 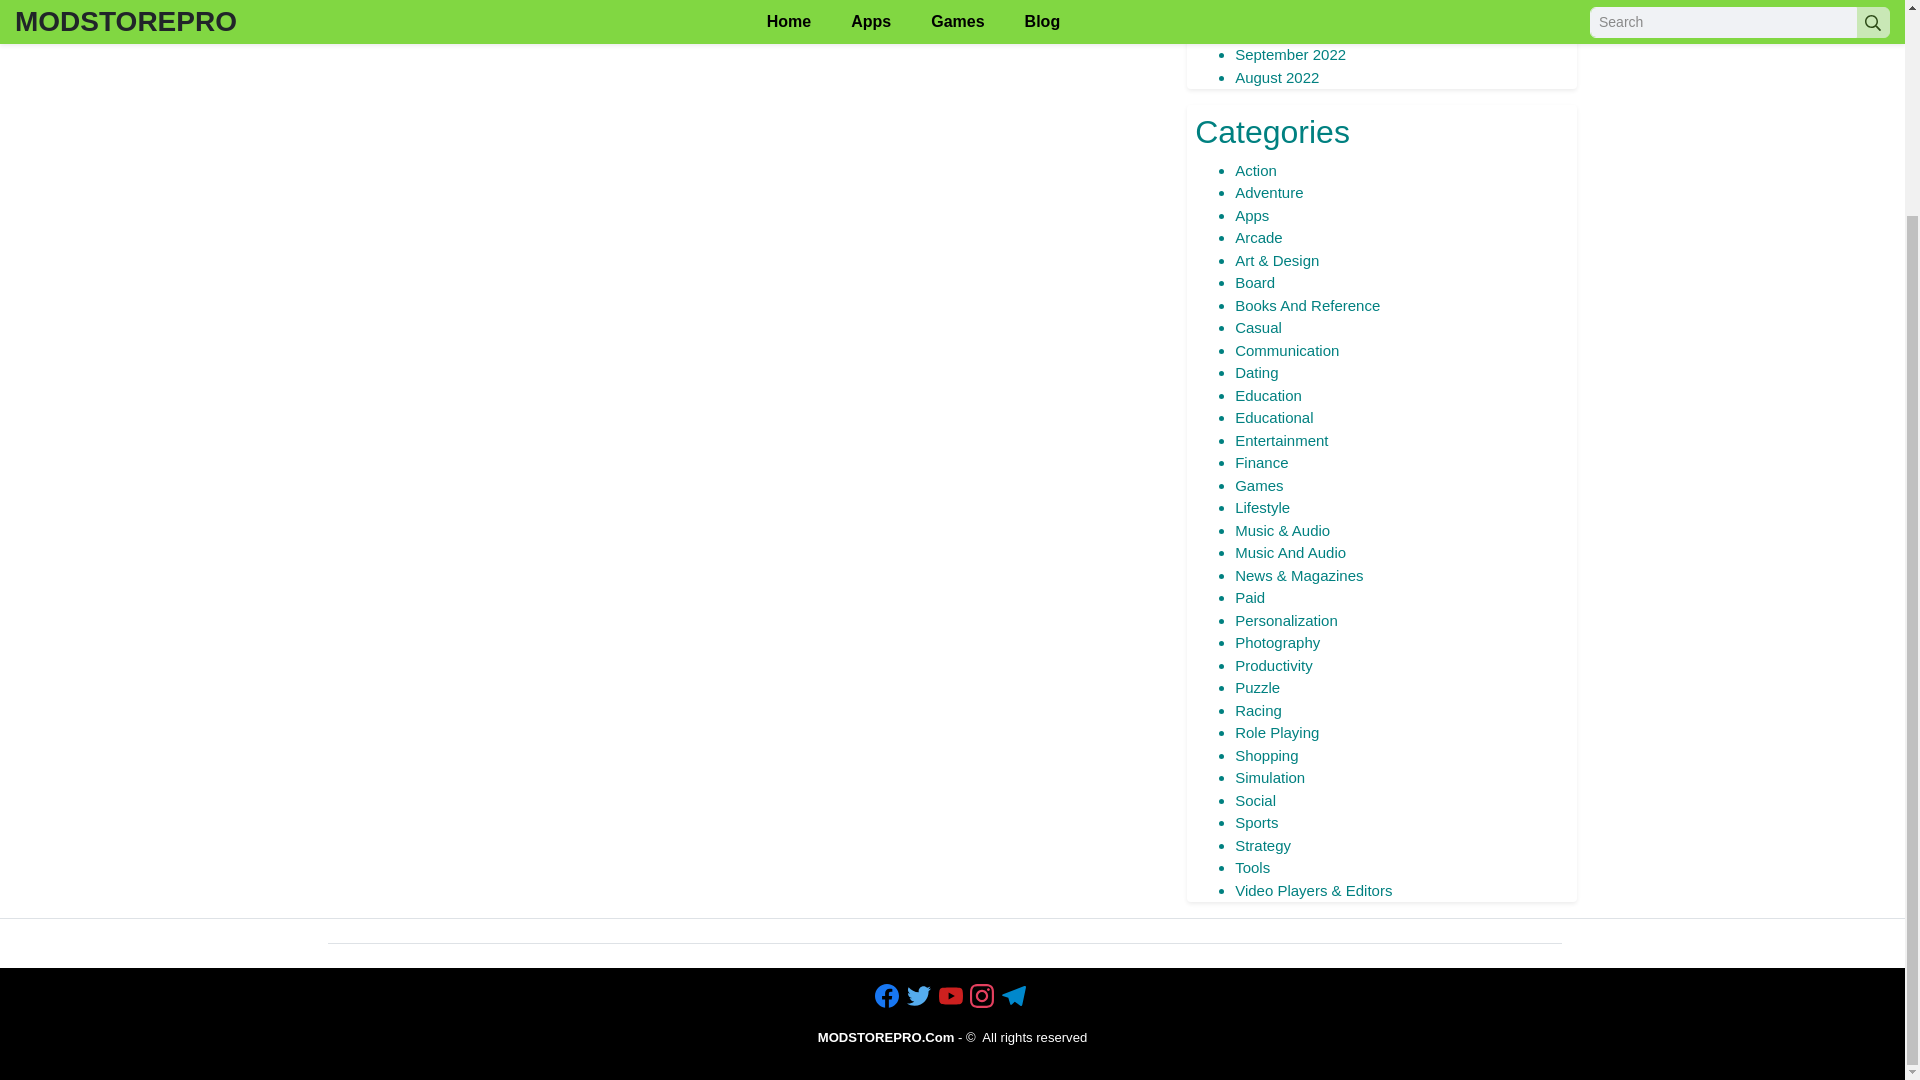 What do you see at coordinates (1277, 642) in the screenshot?
I see `Photography` at bounding box center [1277, 642].